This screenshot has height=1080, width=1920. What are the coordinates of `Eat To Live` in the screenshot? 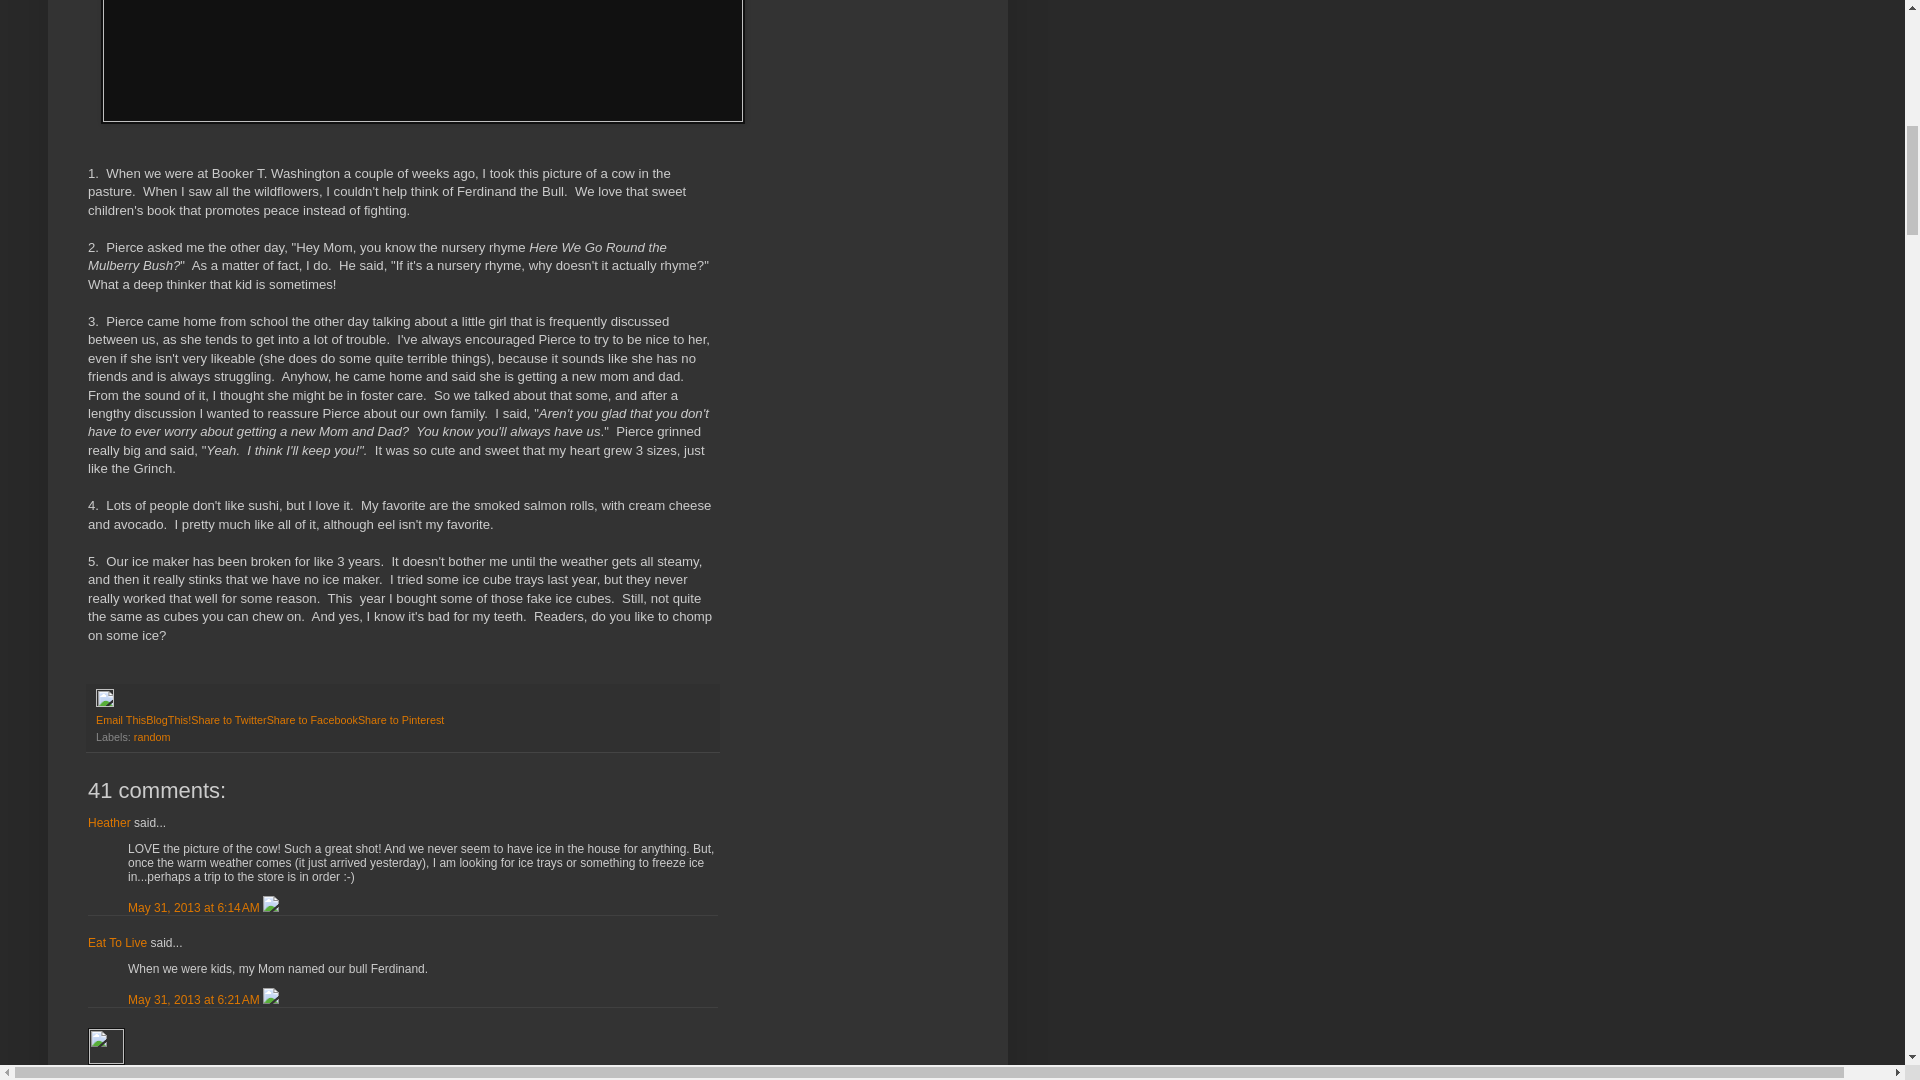 It's located at (118, 943).